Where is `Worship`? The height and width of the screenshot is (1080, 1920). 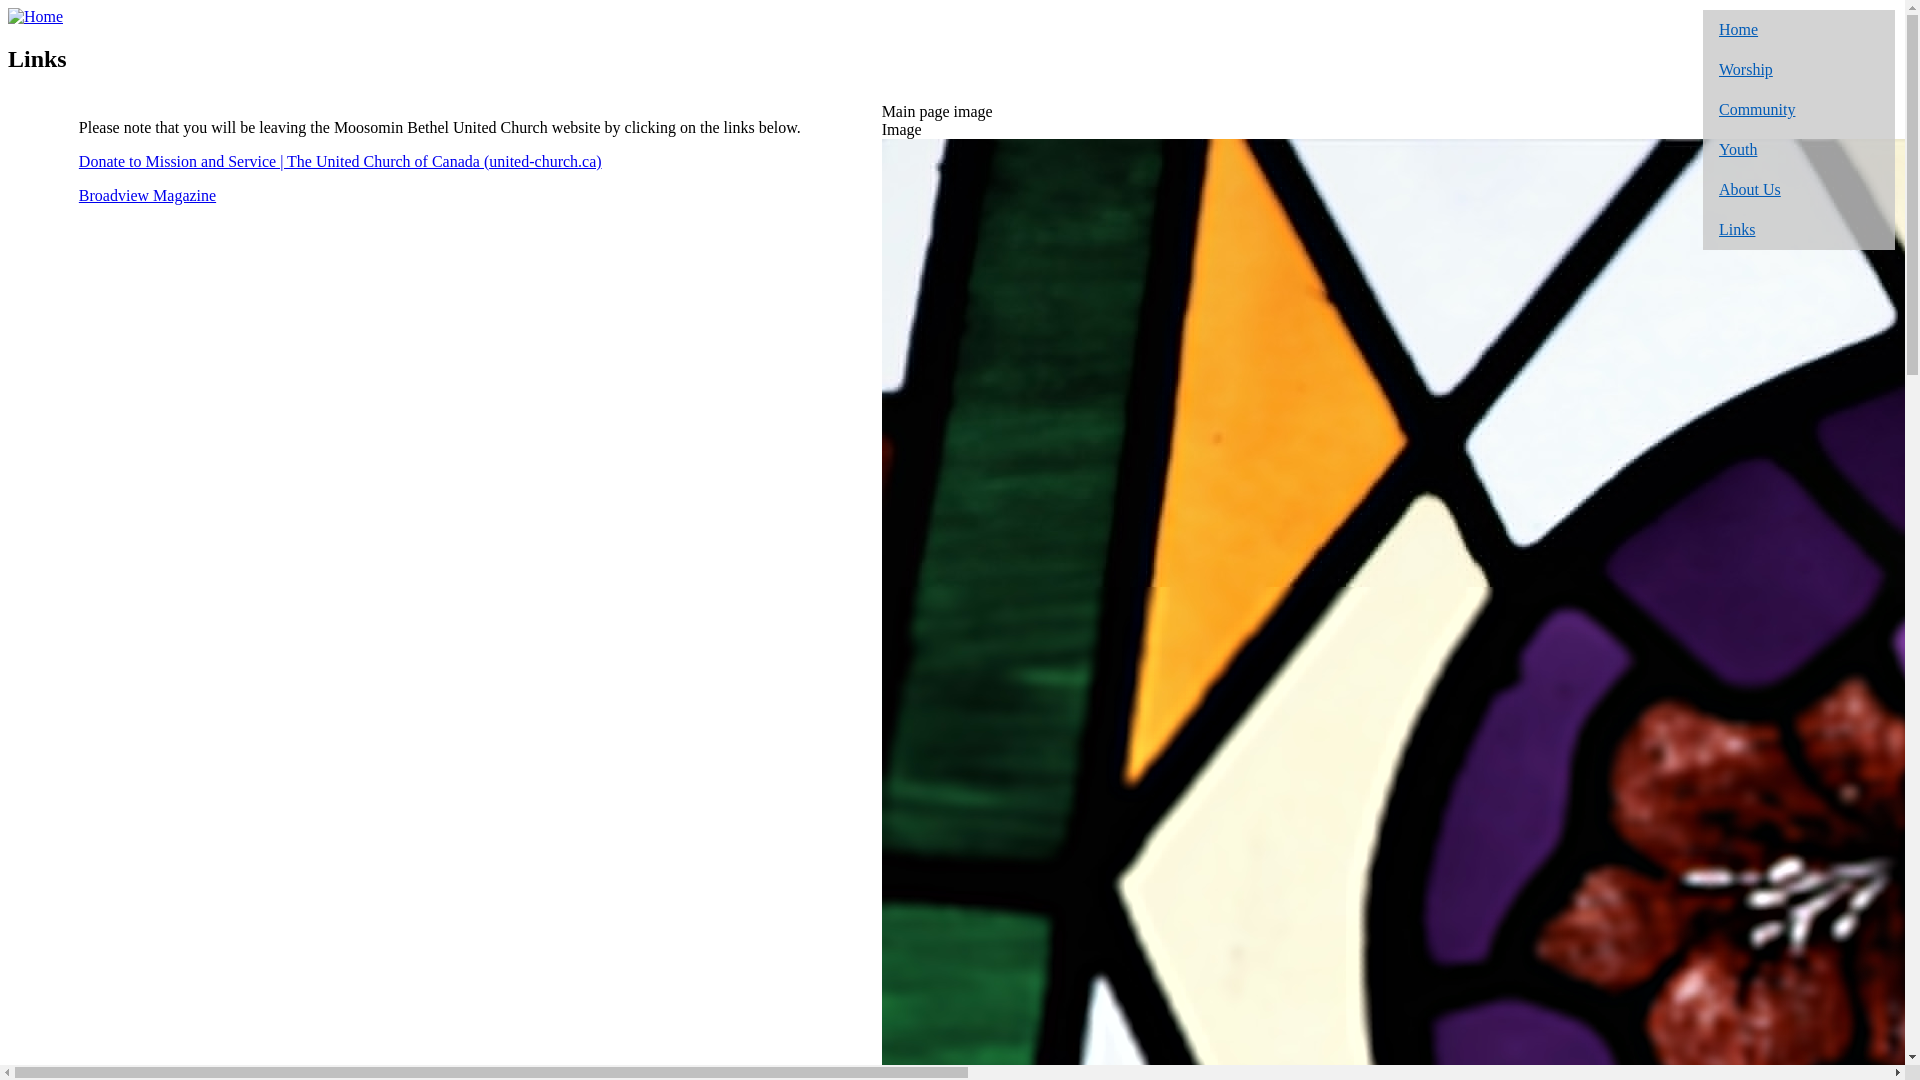
Worship is located at coordinates (1799, 70).